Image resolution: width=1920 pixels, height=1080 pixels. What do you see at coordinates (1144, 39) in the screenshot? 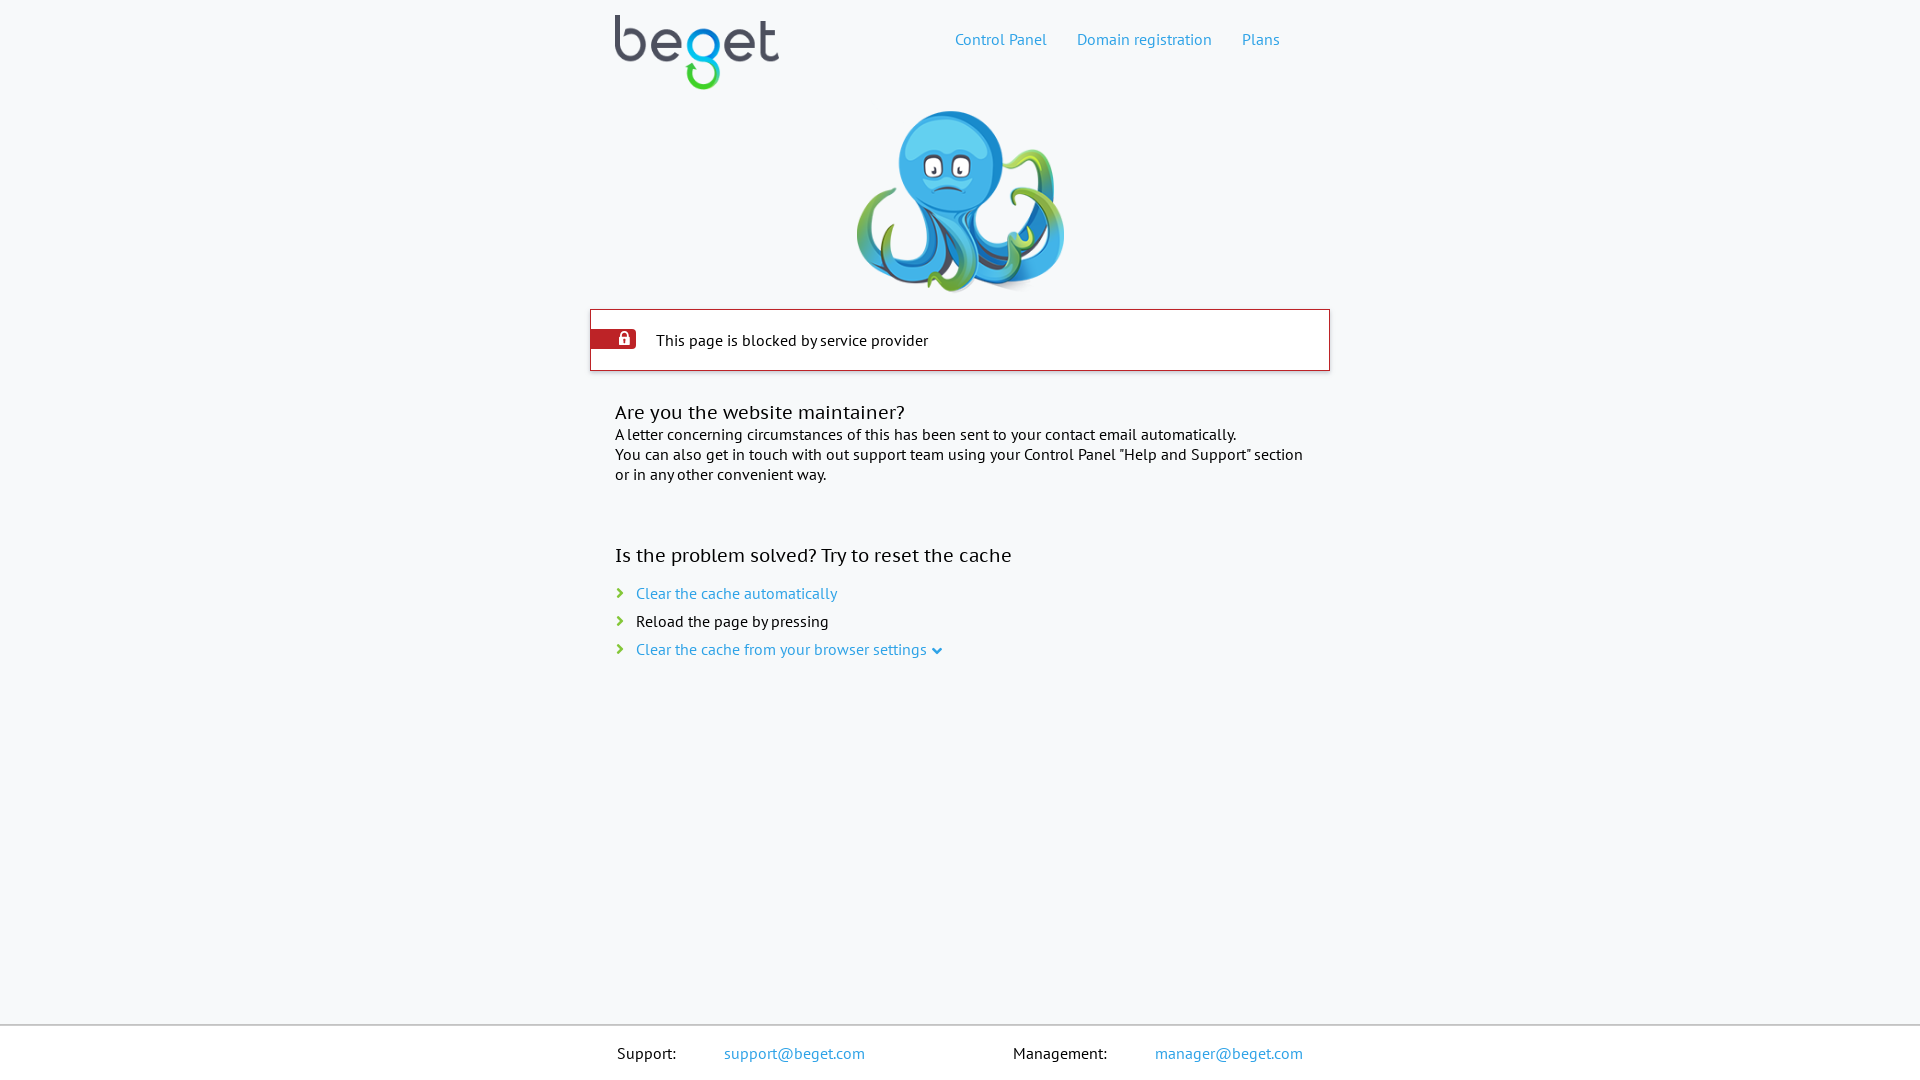
I see `Domain registration` at bounding box center [1144, 39].